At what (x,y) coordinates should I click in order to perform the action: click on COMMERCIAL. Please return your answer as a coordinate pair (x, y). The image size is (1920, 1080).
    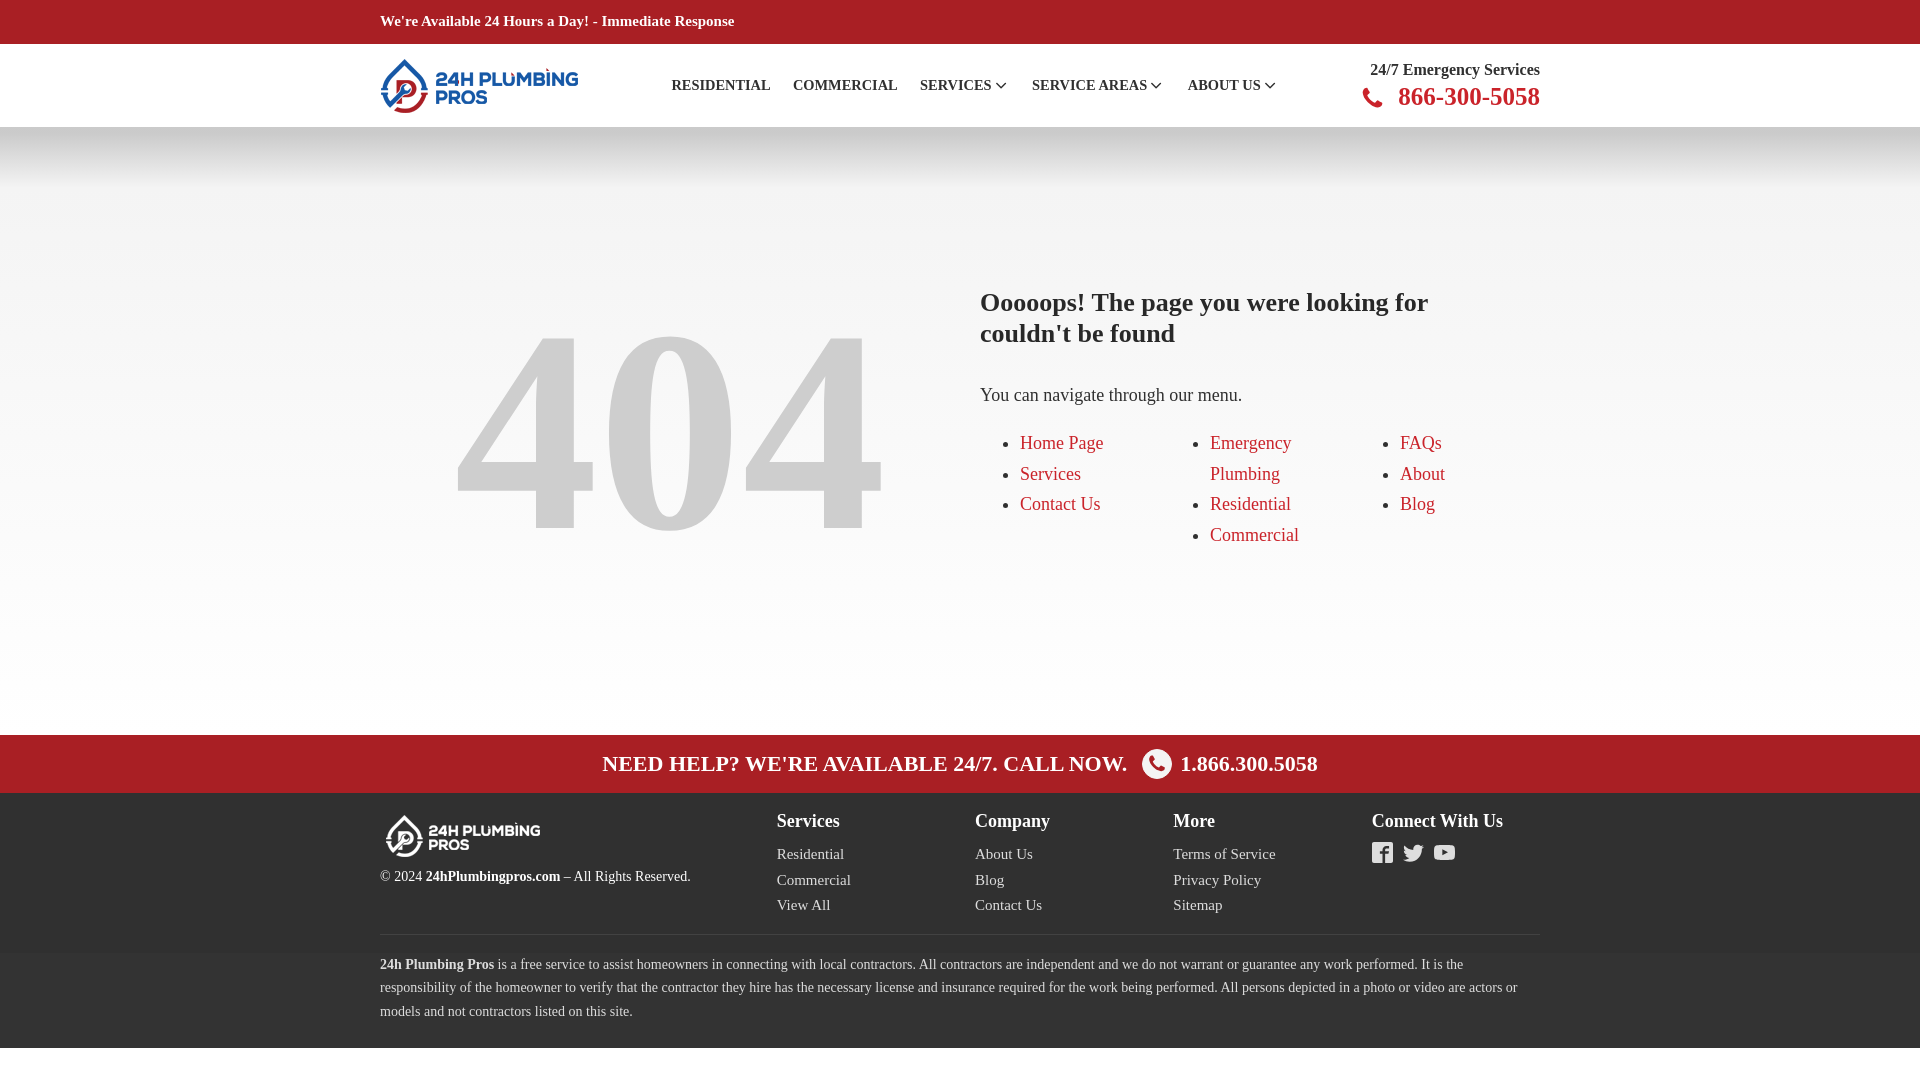
    Looking at the image, I should click on (844, 86).